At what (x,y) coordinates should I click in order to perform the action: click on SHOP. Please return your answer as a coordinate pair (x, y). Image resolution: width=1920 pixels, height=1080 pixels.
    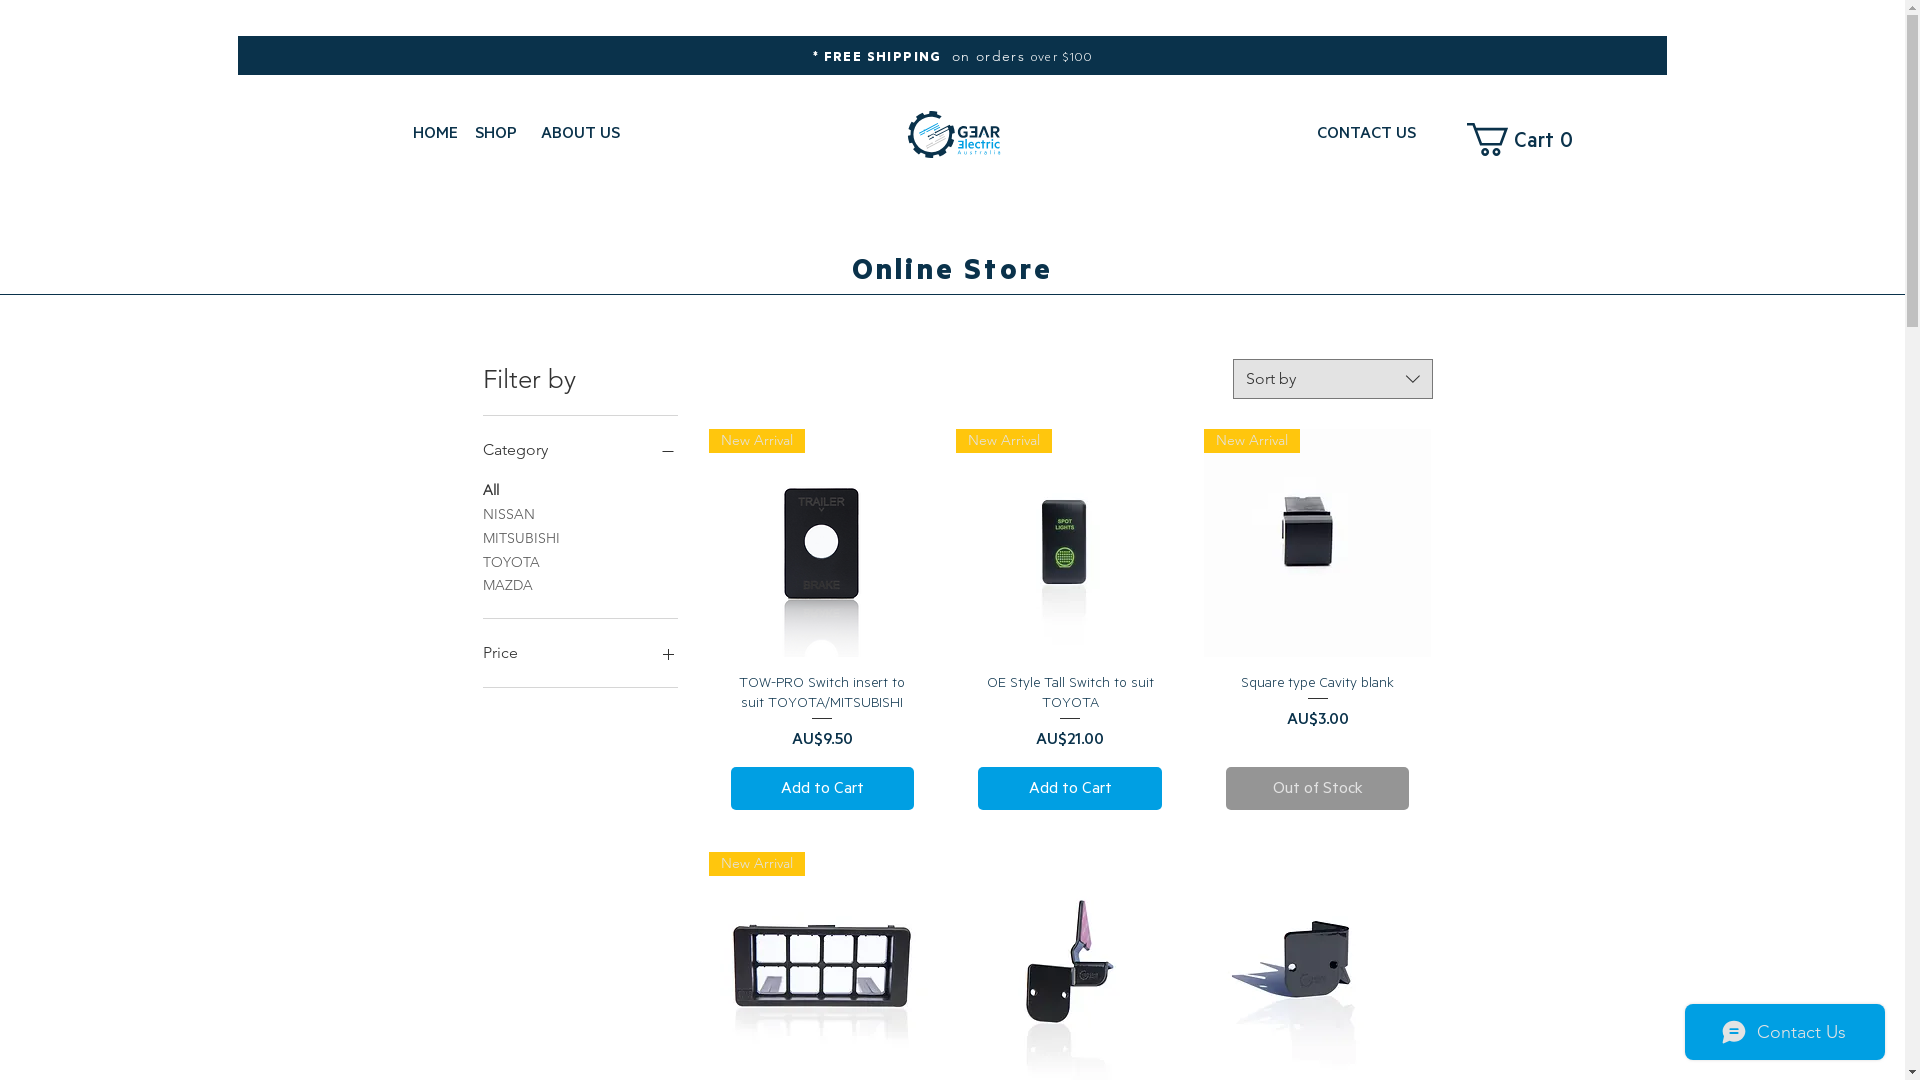
    Looking at the image, I should click on (495, 132).